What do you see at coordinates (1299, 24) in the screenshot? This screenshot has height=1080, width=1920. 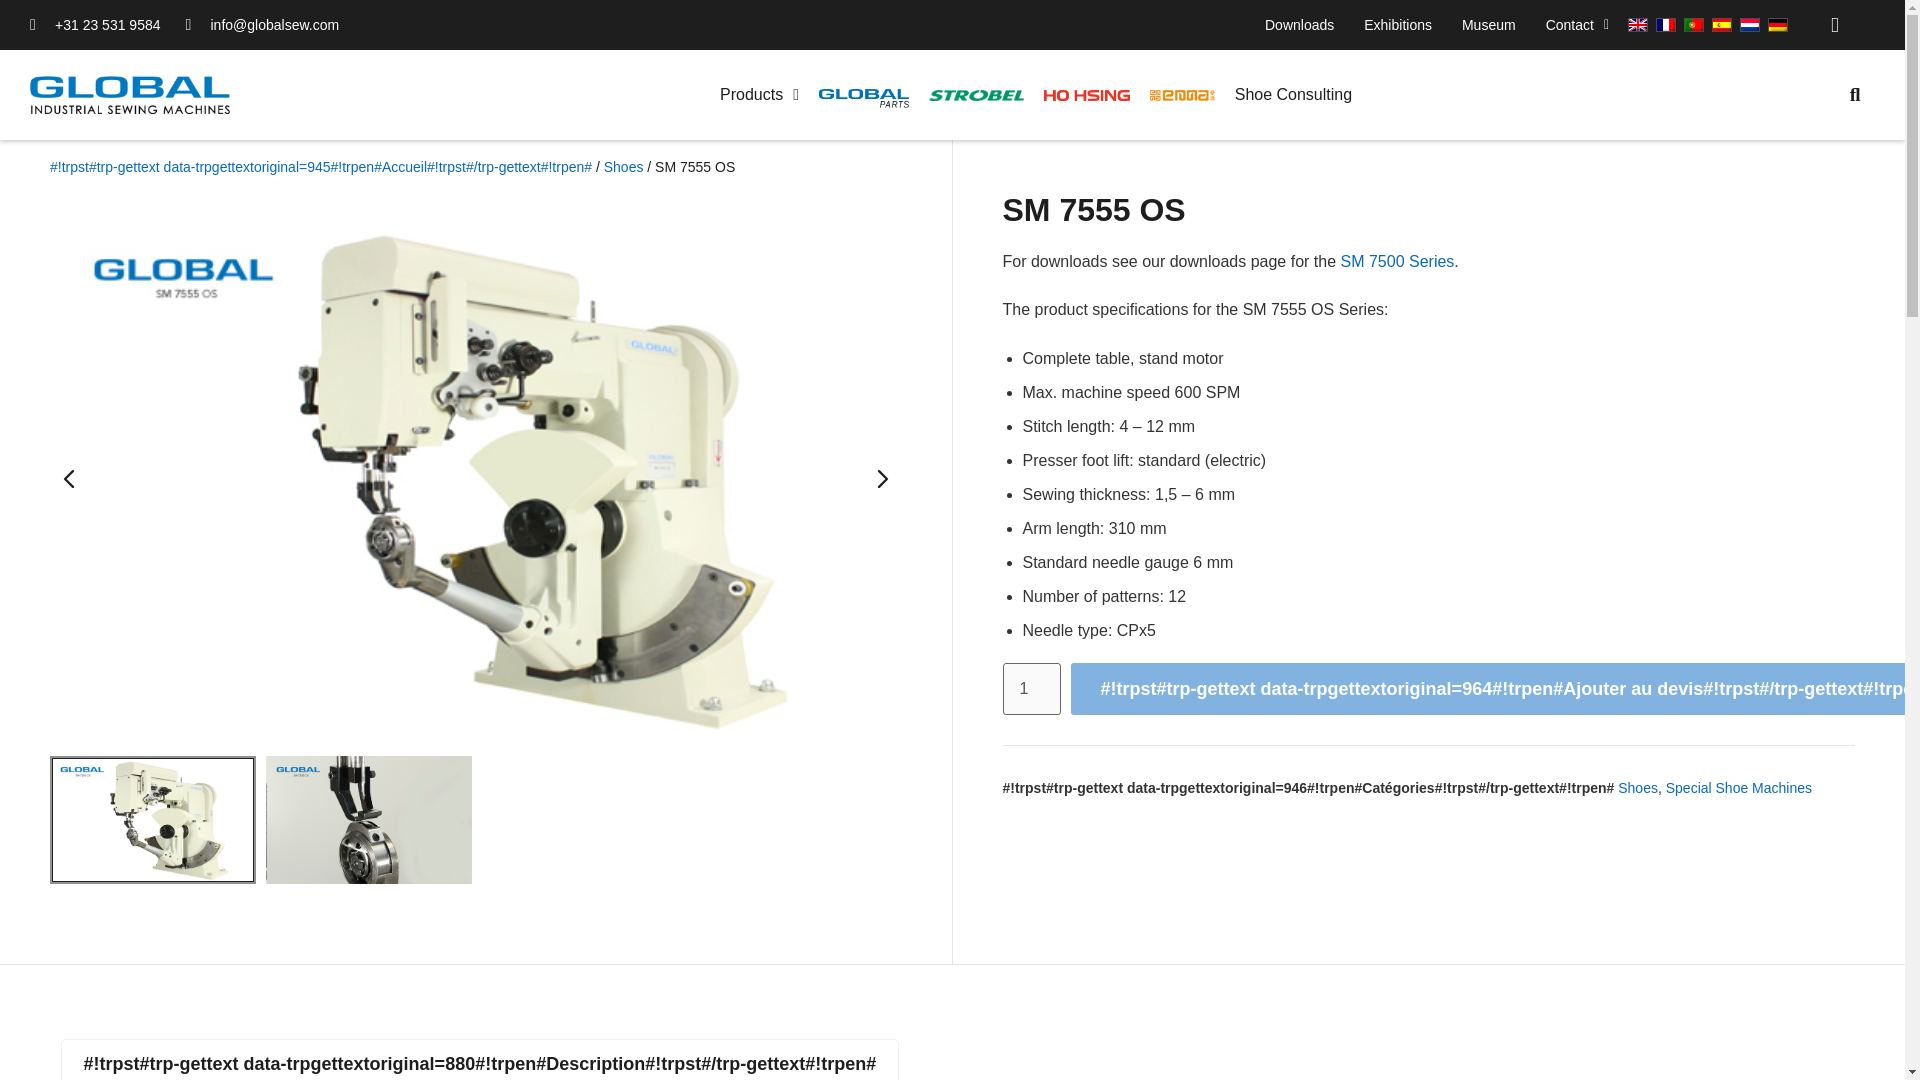 I see `Downloads` at bounding box center [1299, 24].